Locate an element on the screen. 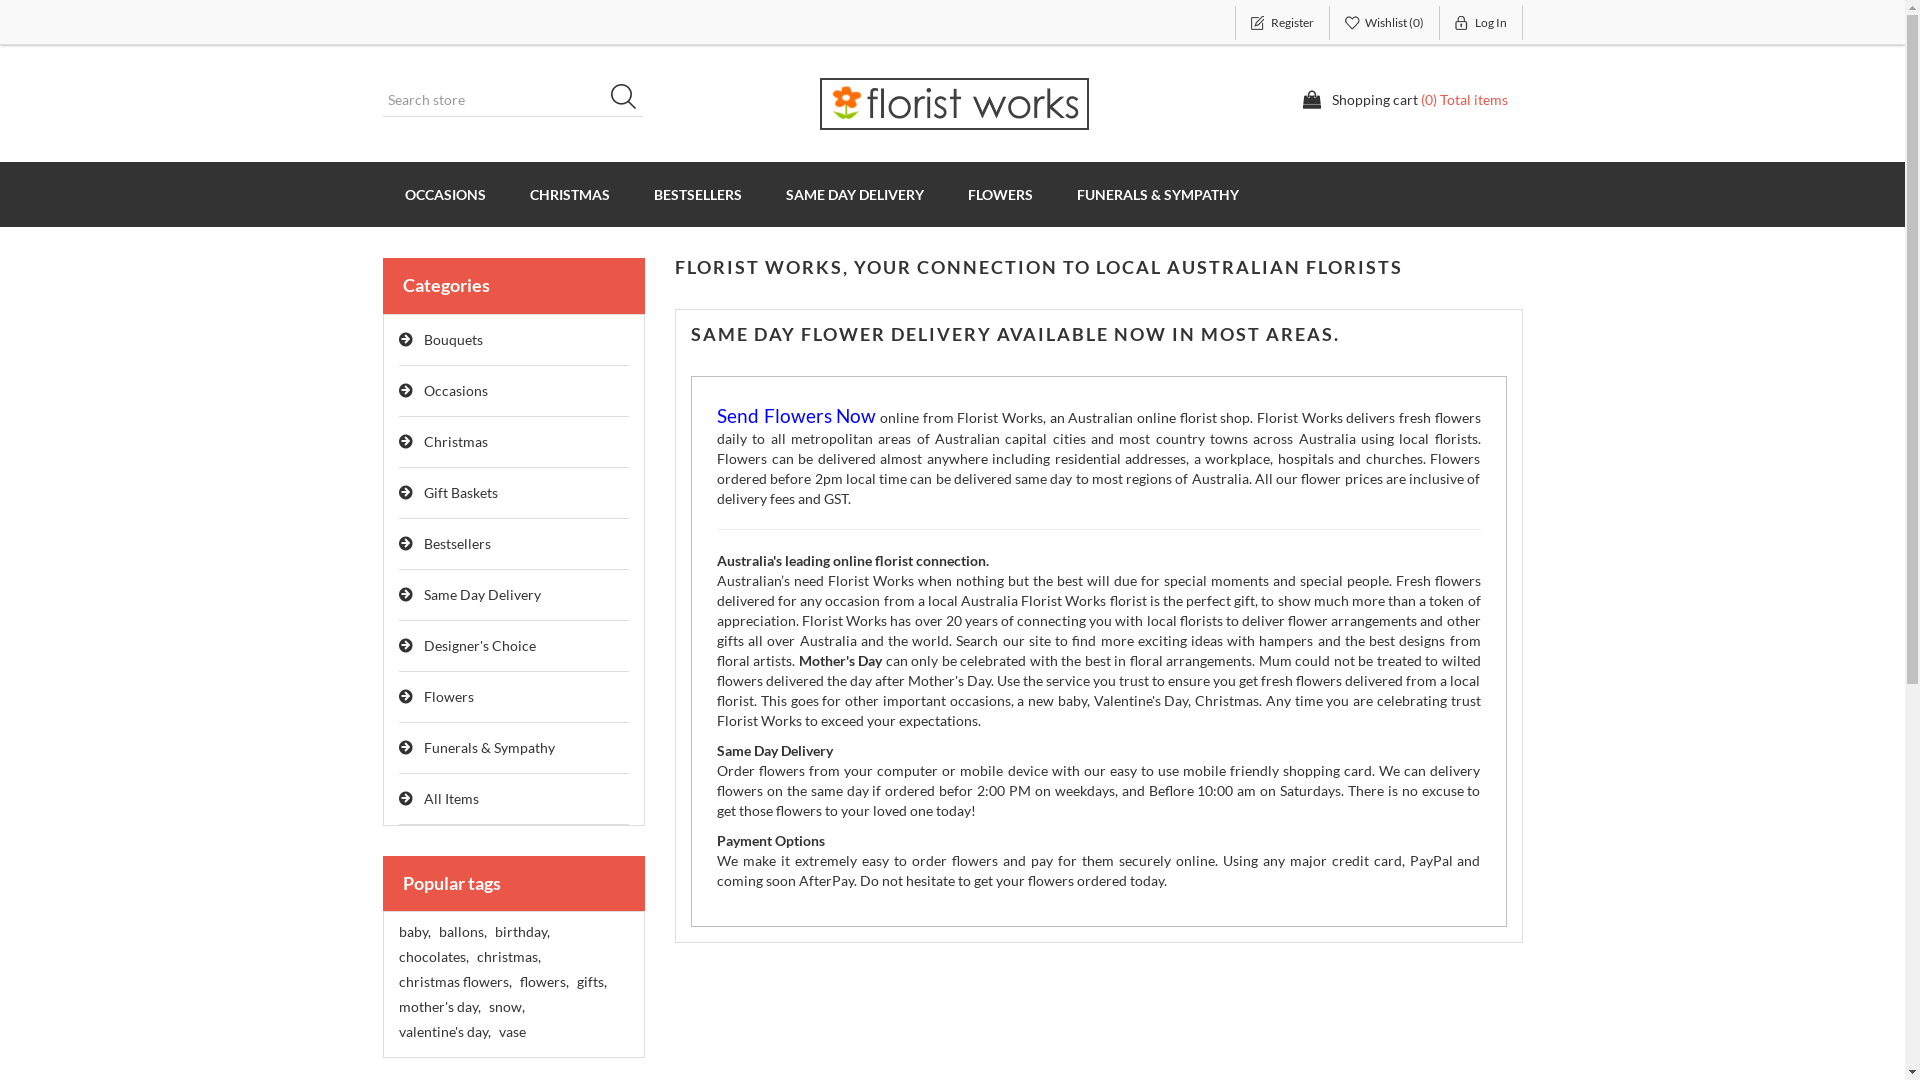  birthday, is located at coordinates (521, 932).